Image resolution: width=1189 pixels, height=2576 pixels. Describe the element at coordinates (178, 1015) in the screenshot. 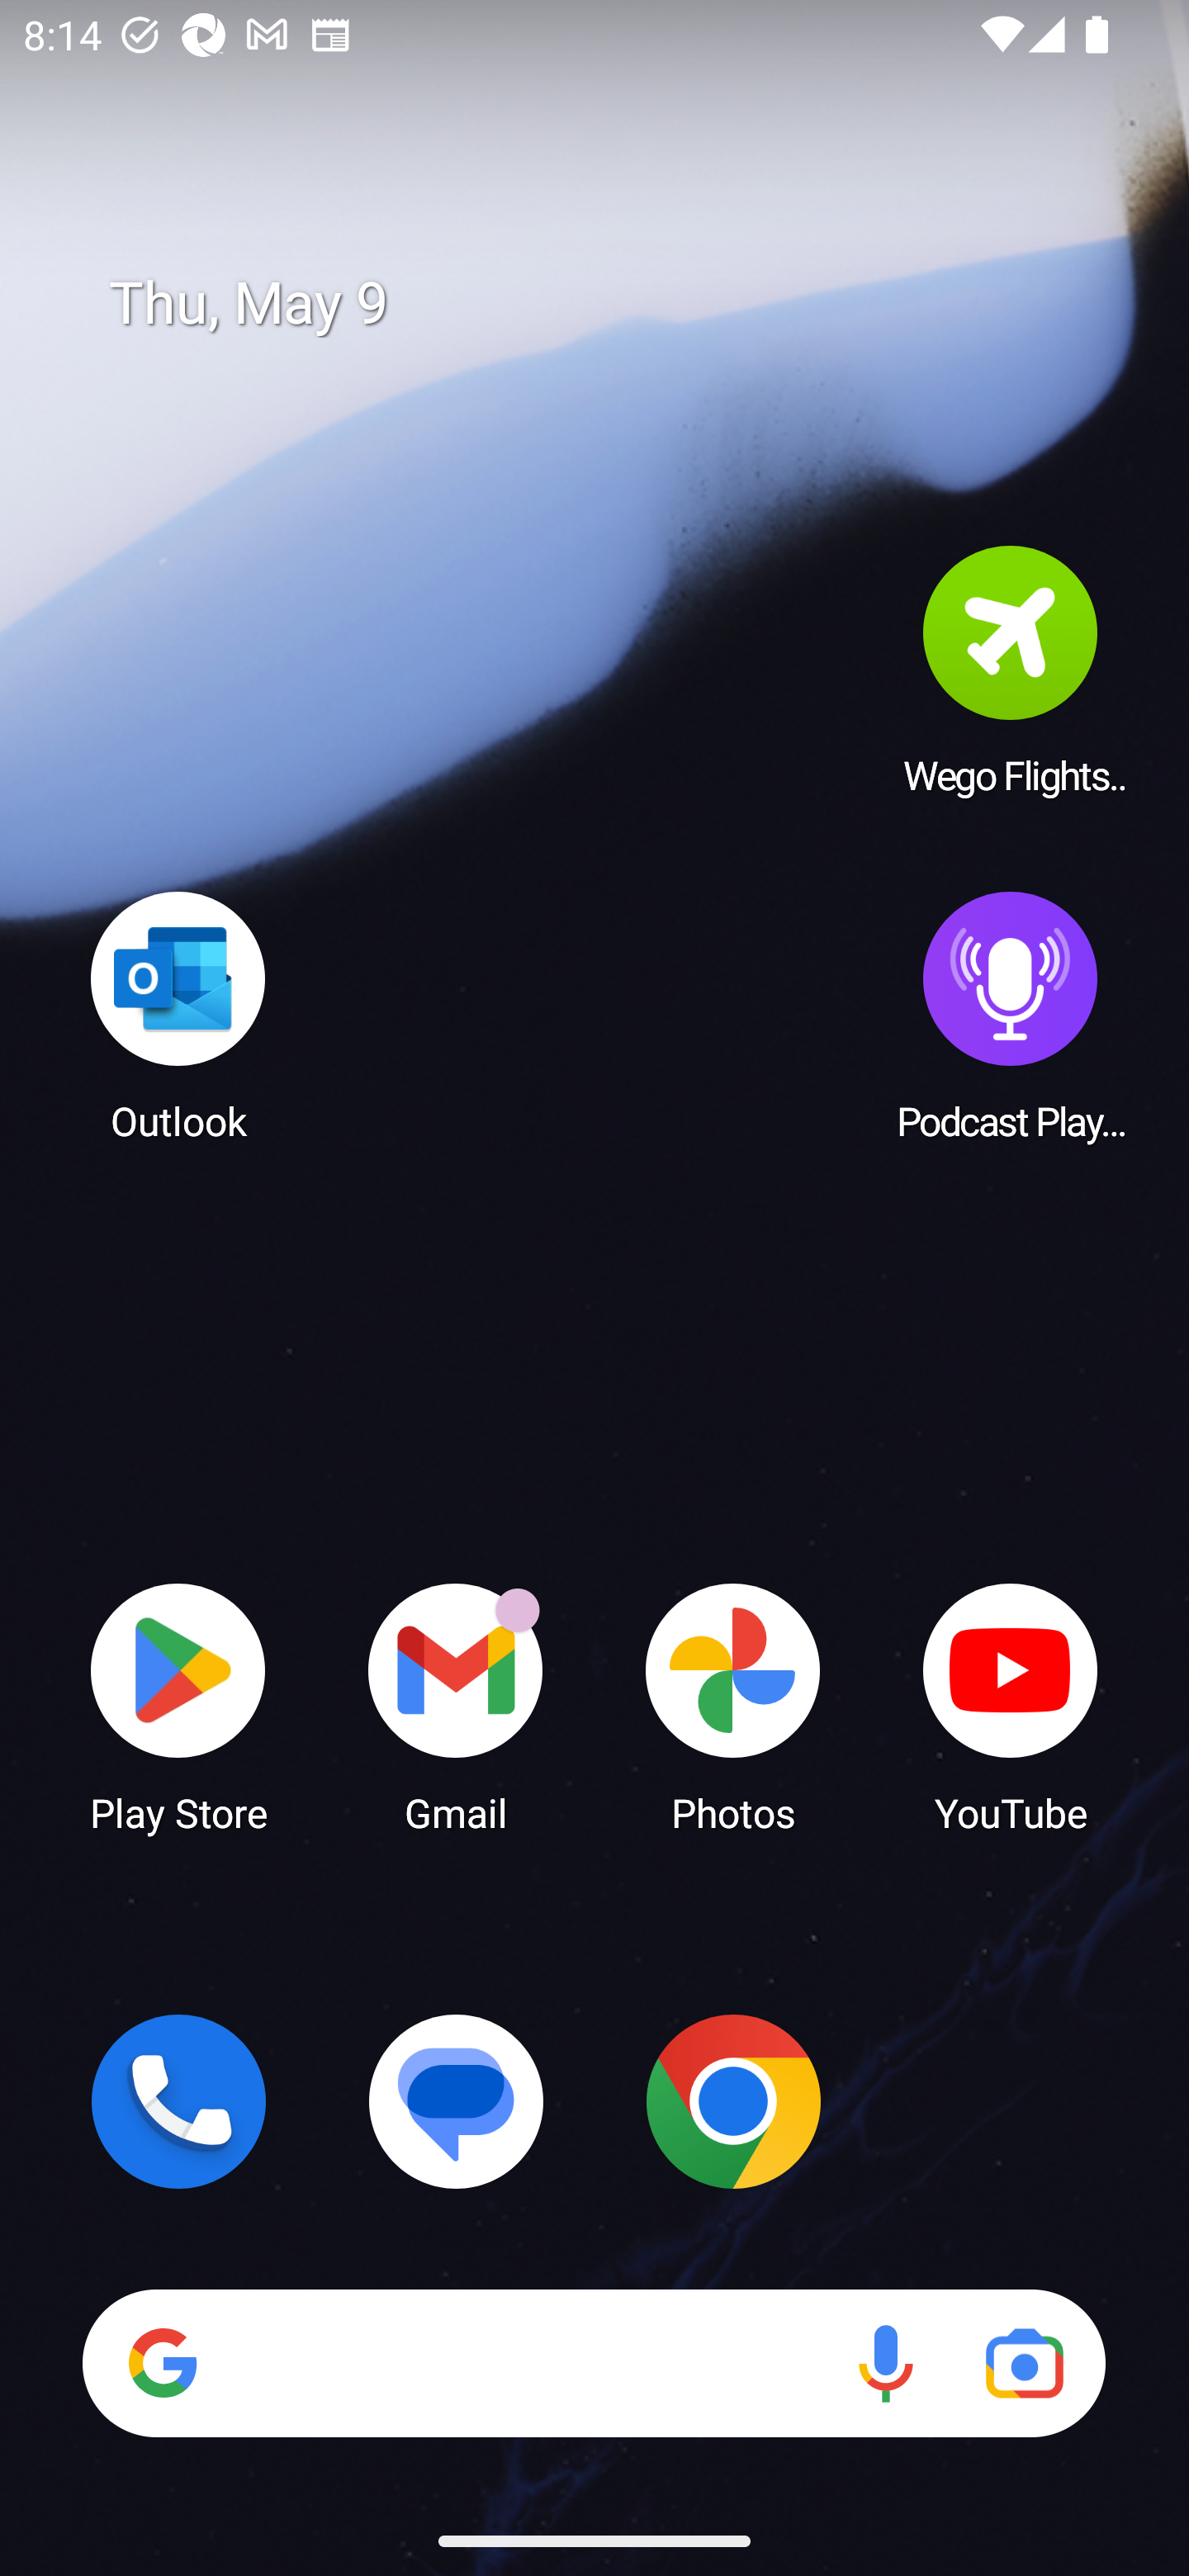

I see `Outlook` at that location.